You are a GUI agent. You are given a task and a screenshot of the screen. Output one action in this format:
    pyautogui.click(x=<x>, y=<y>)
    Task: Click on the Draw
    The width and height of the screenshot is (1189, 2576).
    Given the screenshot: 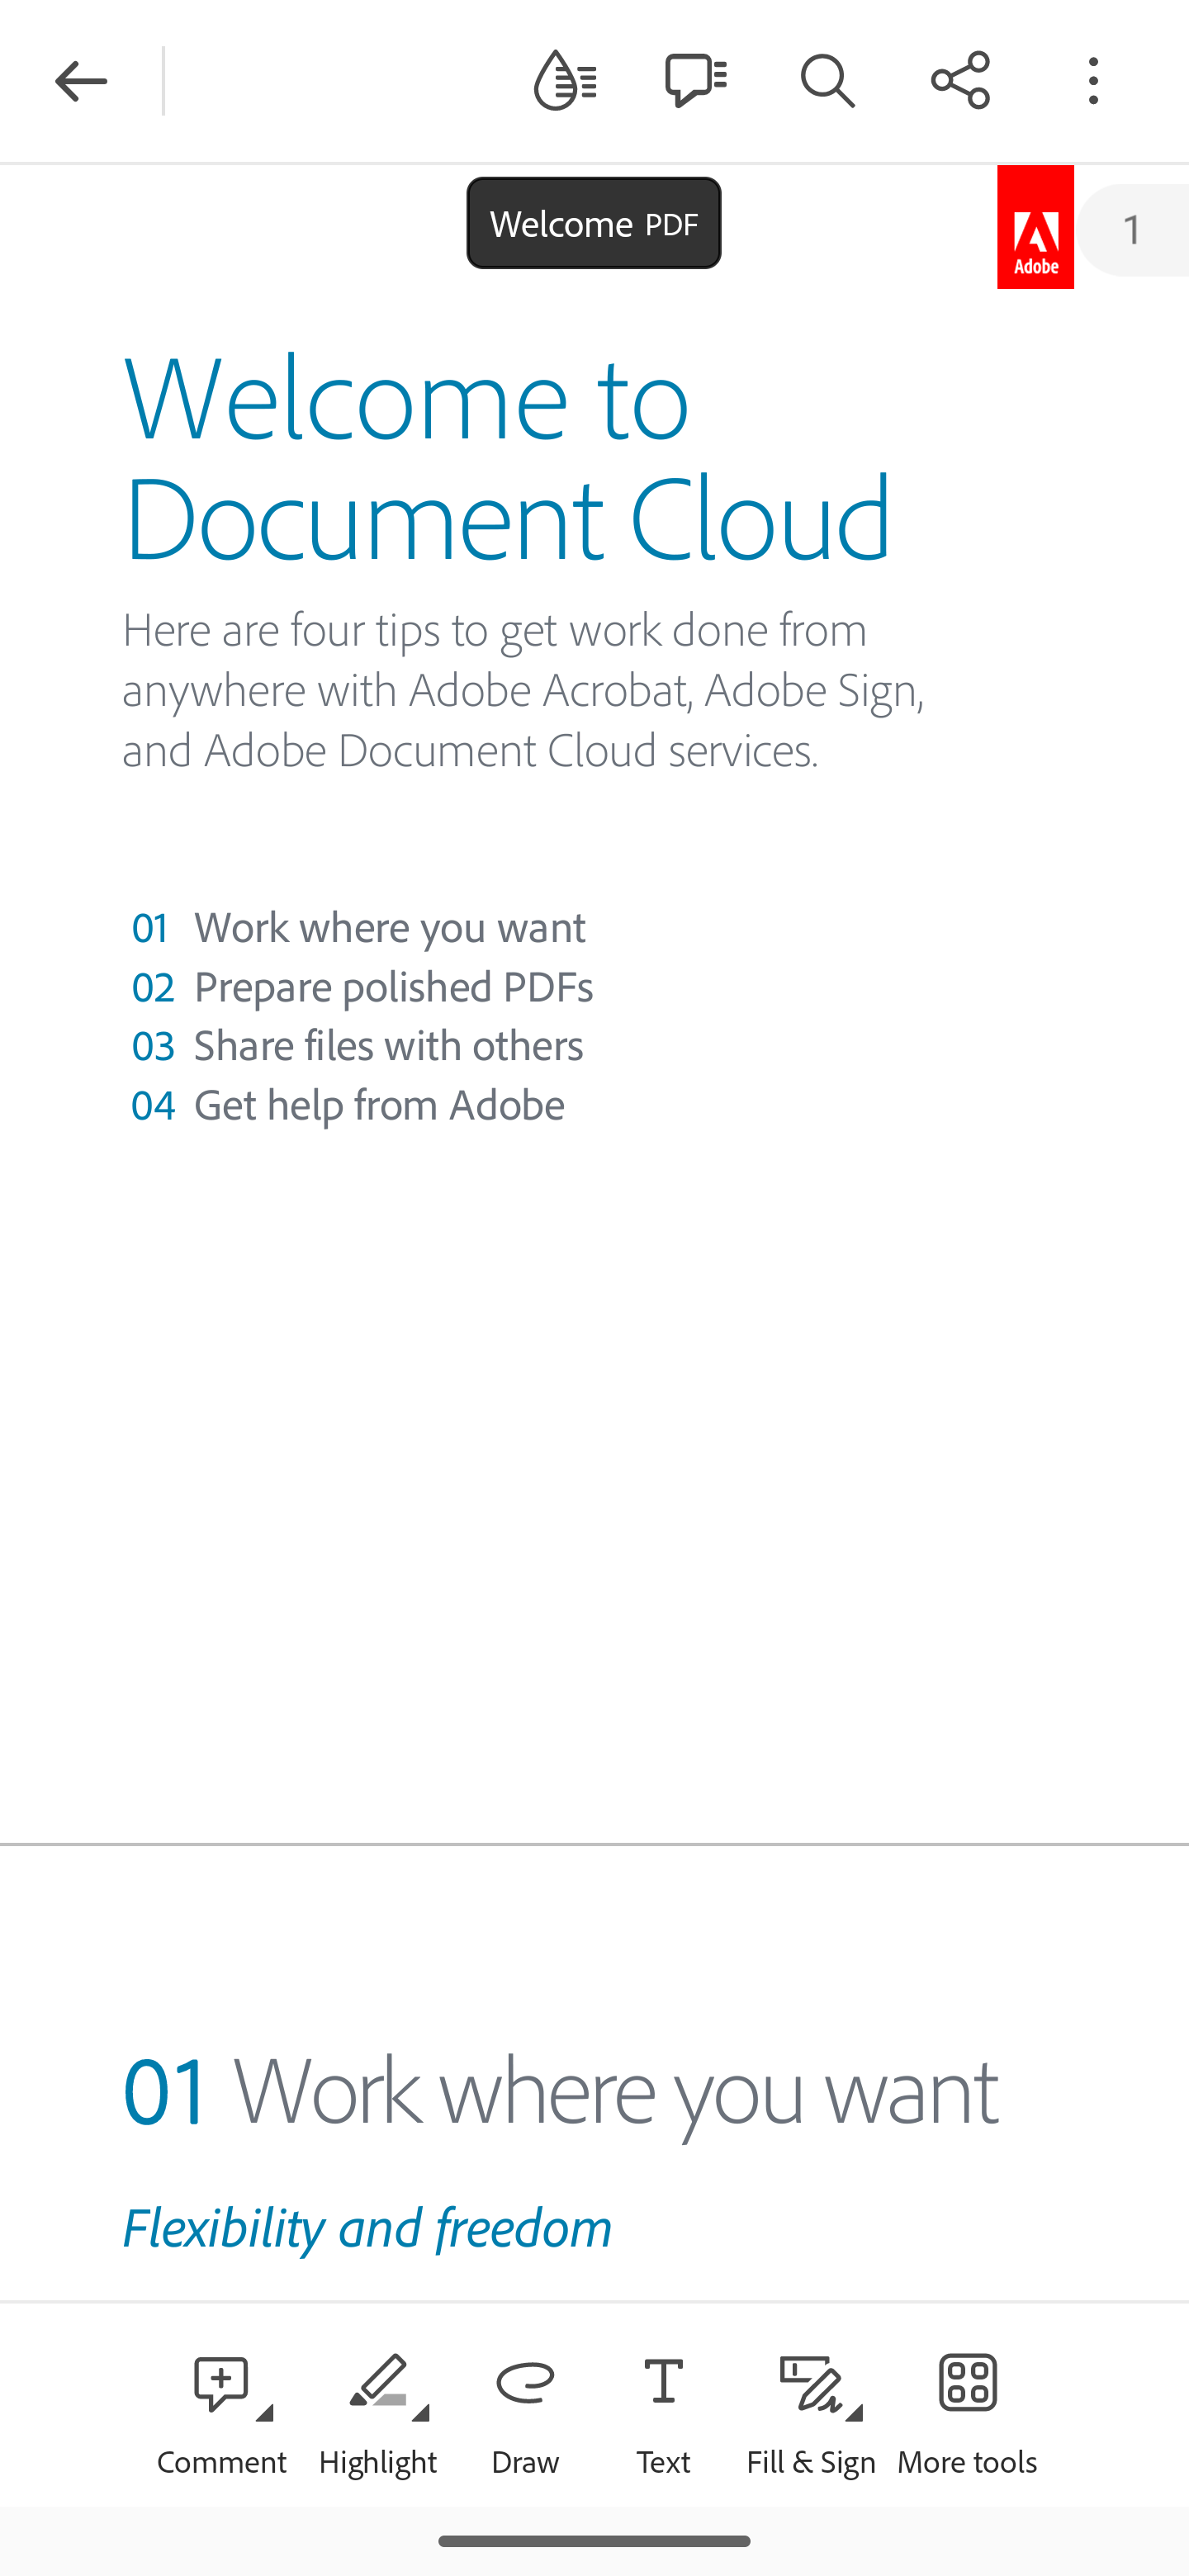 What is the action you would take?
    pyautogui.click(x=525, y=2404)
    